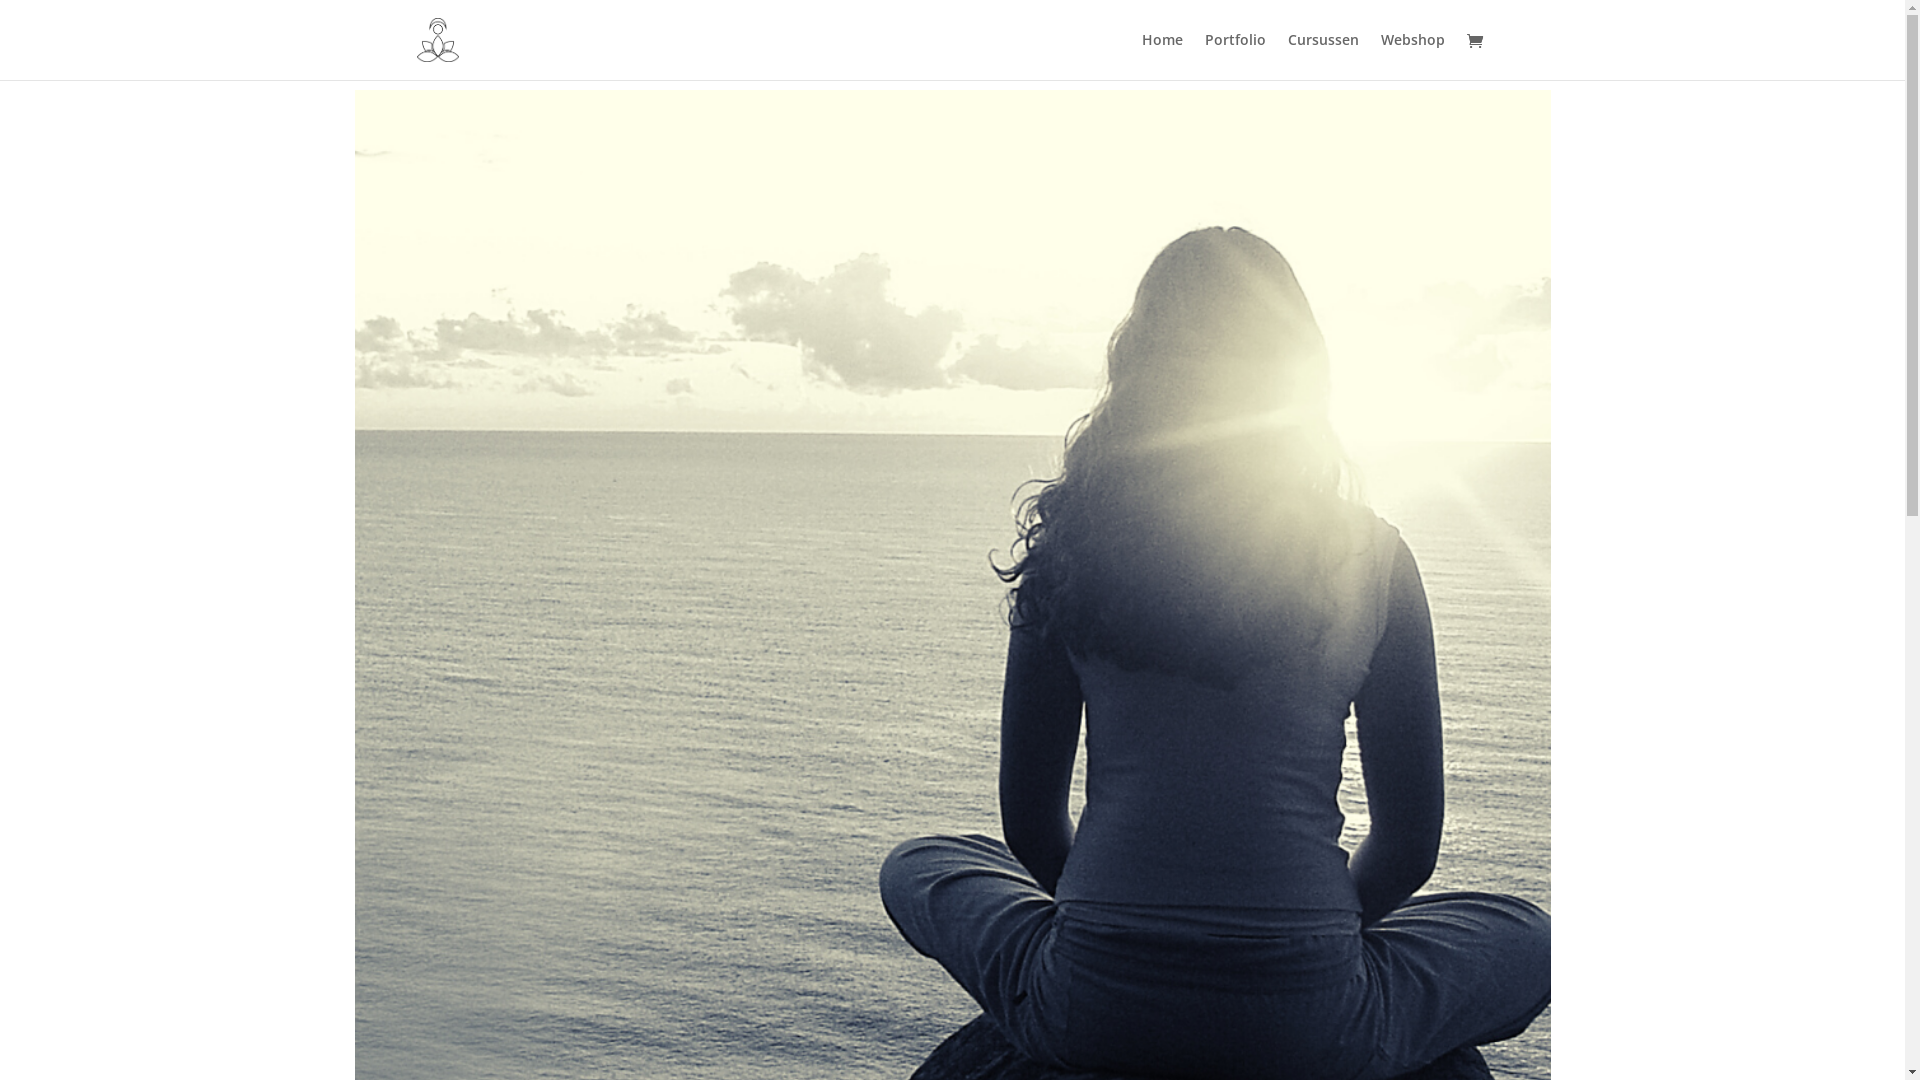 The image size is (1920, 1080). Describe the element at coordinates (1324, 56) in the screenshot. I see `Cursussen` at that location.